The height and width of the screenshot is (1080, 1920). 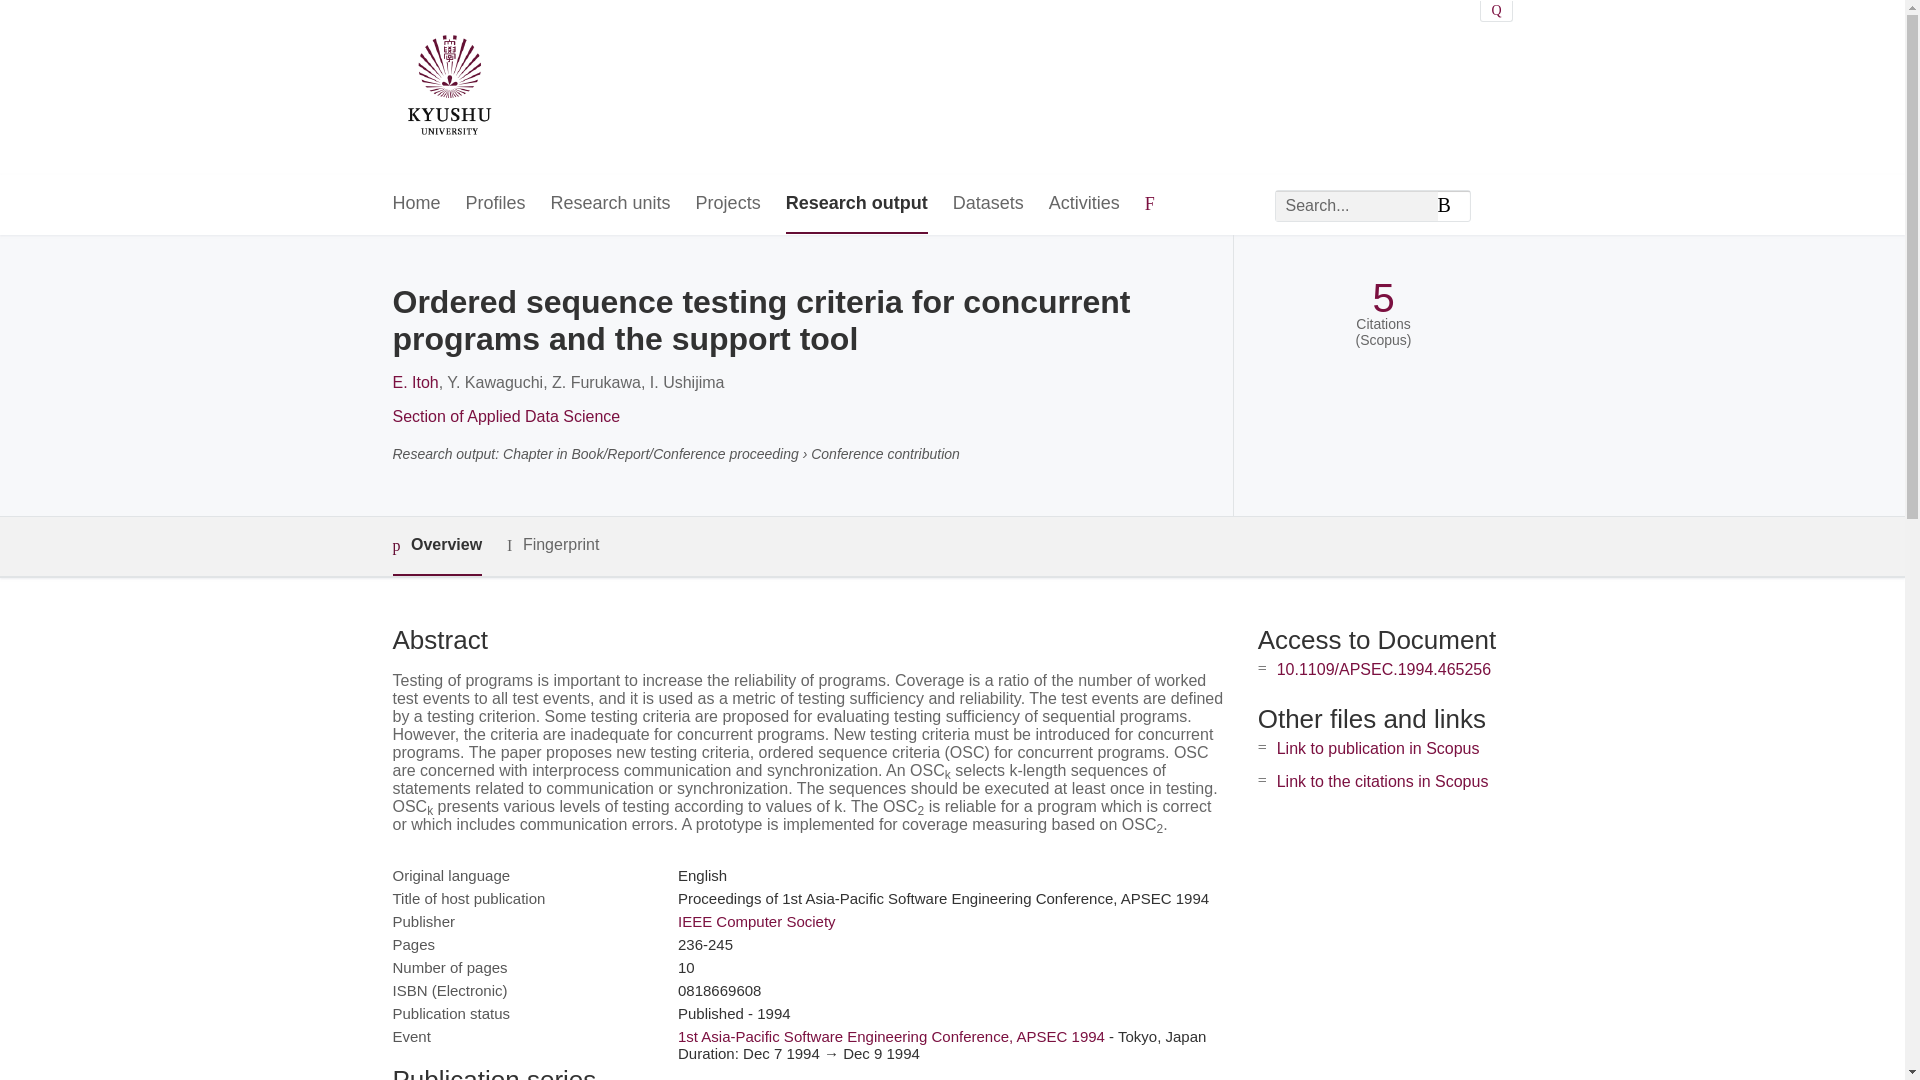 What do you see at coordinates (756, 920) in the screenshot?
I see `IEEE Computer Society` at bounding box center [756, 920].